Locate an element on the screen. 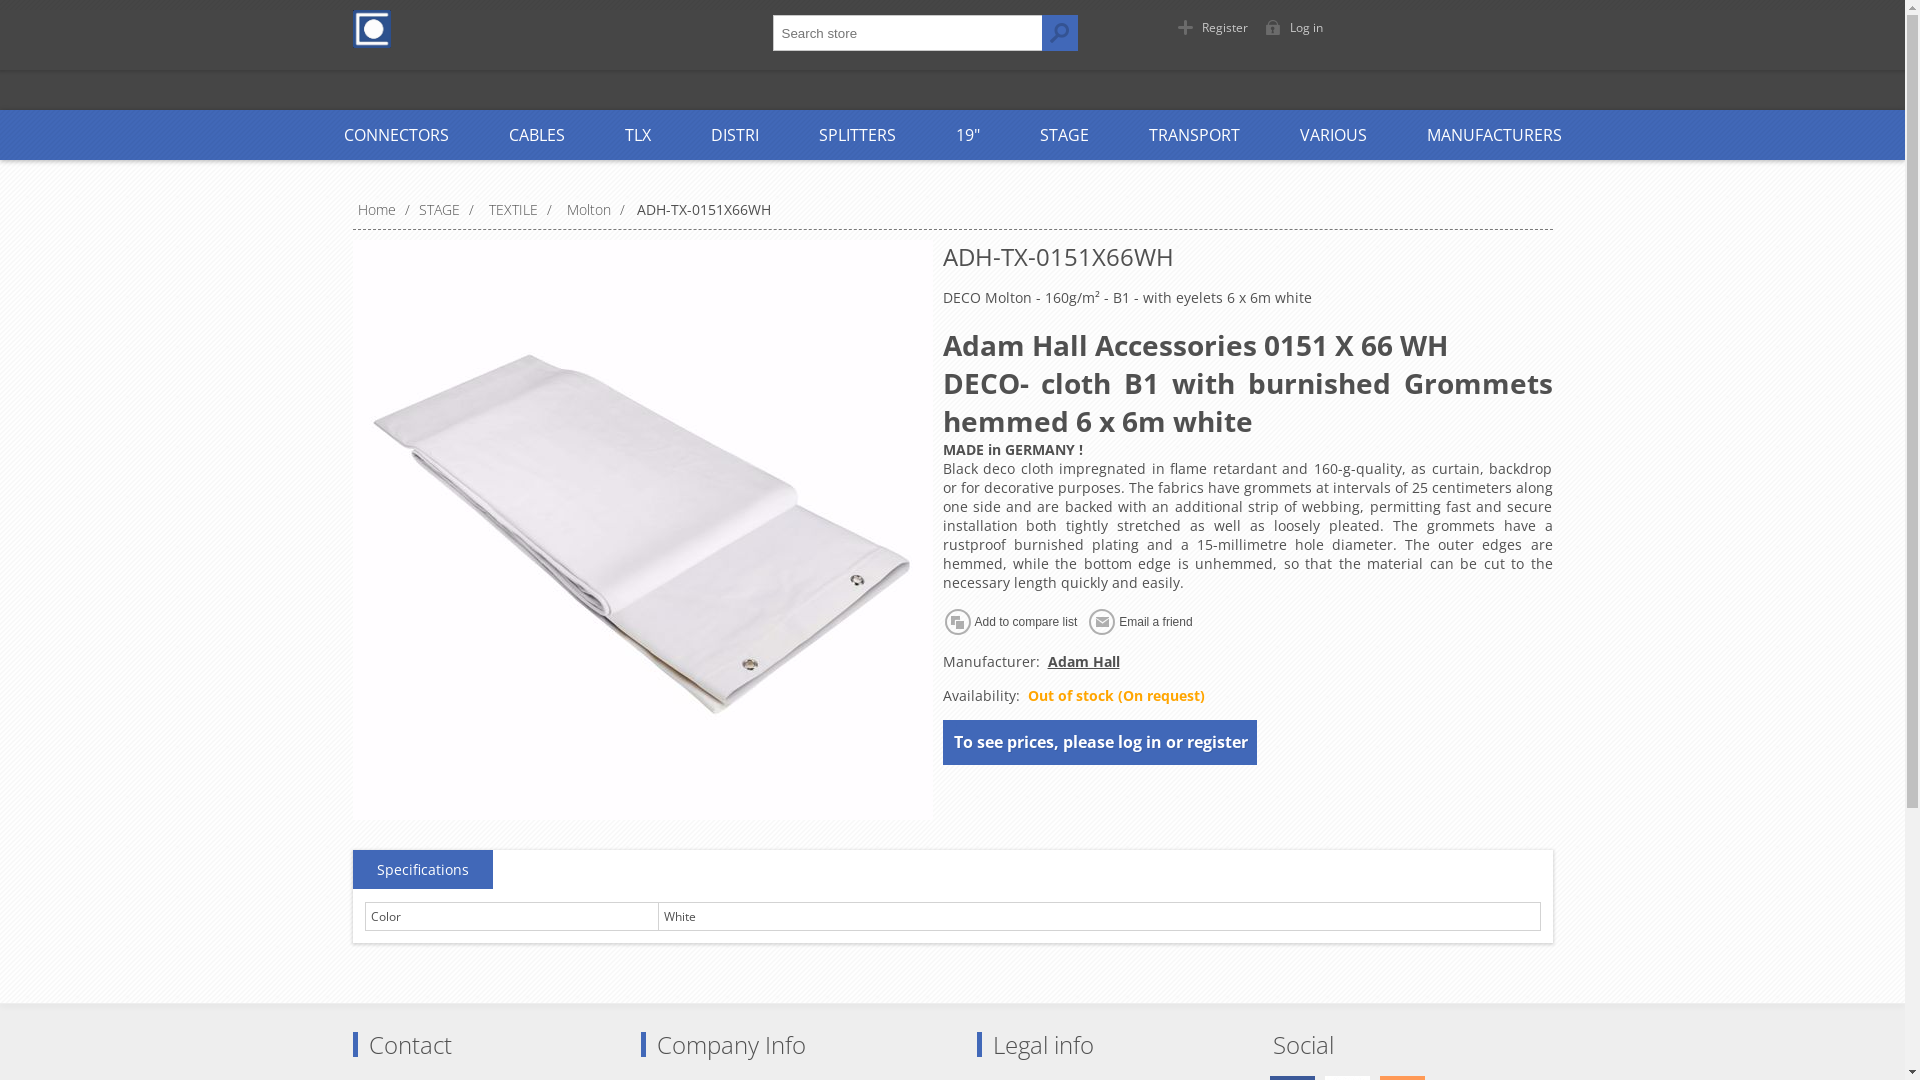 The image size is (1920, 1080). Adam Hall is located at coordinates (1084, 662).